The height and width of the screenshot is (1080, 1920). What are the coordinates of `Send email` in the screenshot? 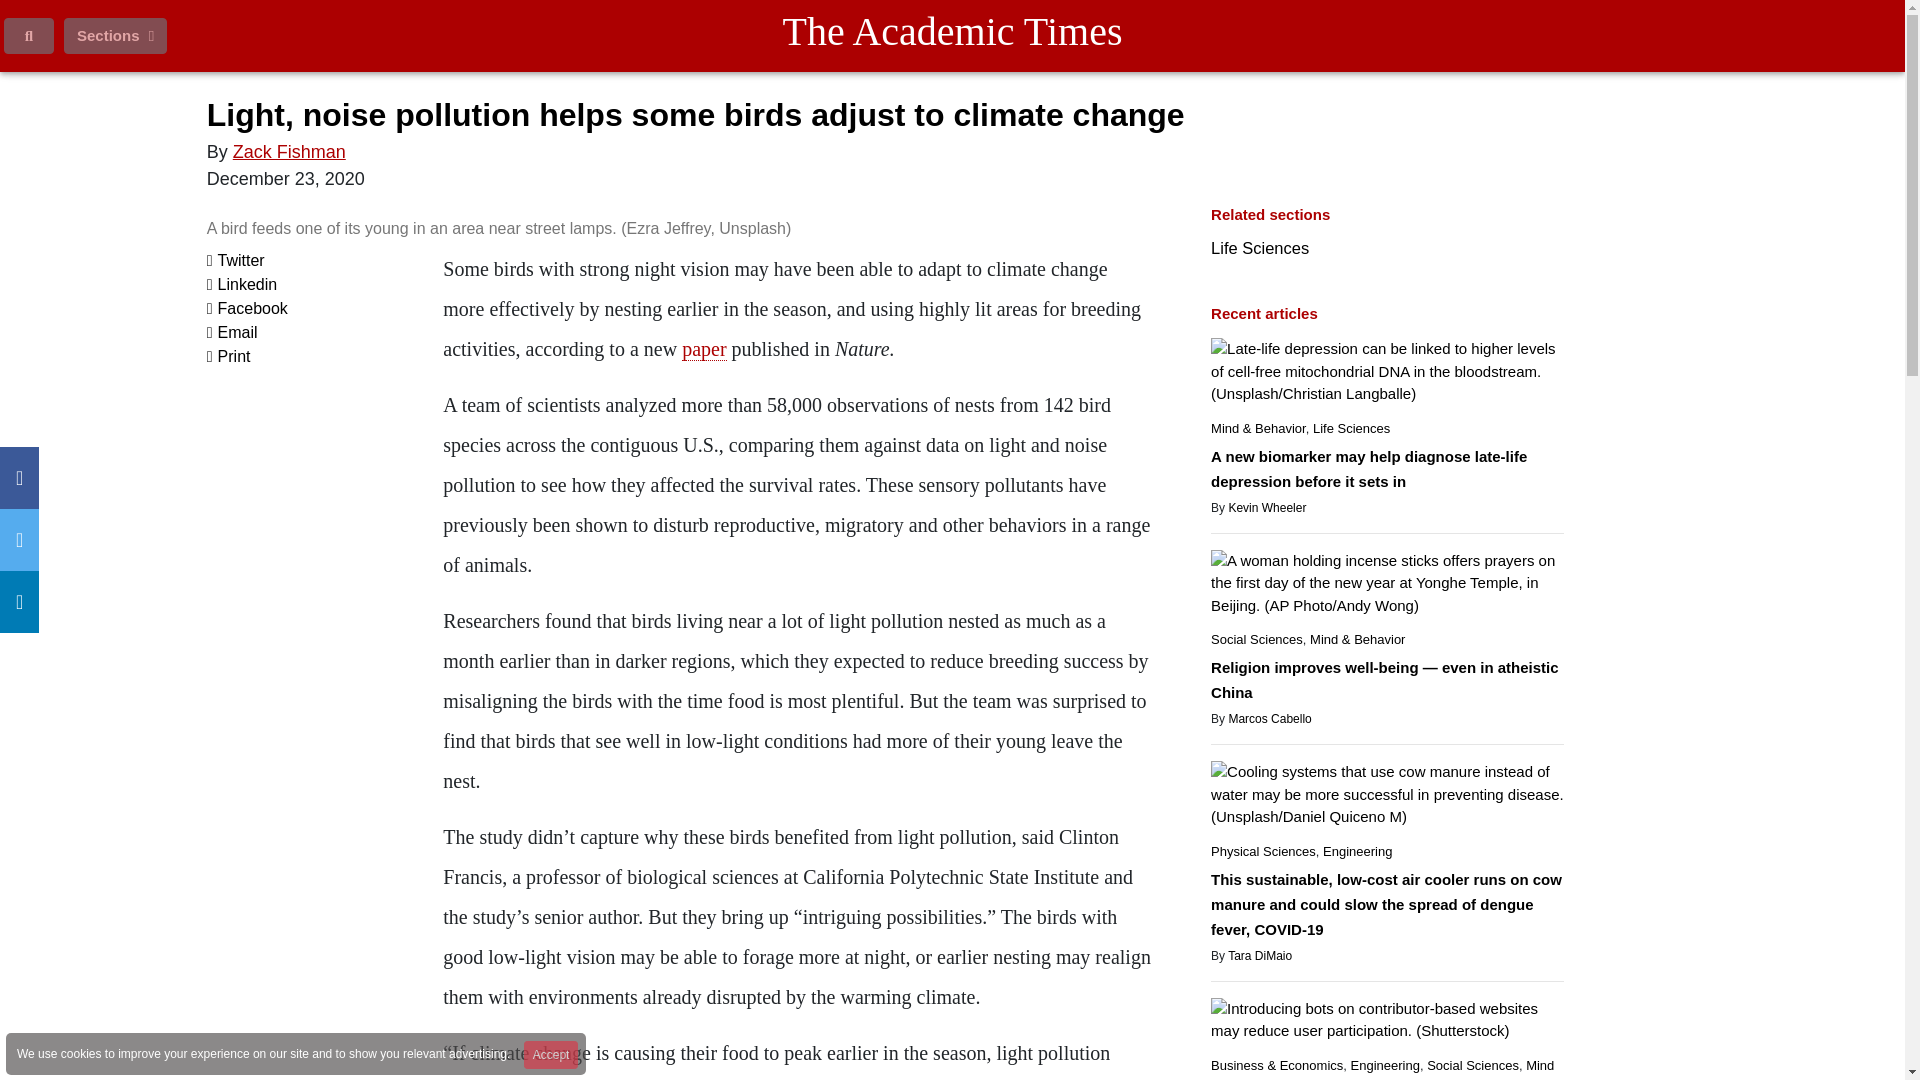 It's located at (232, 332).